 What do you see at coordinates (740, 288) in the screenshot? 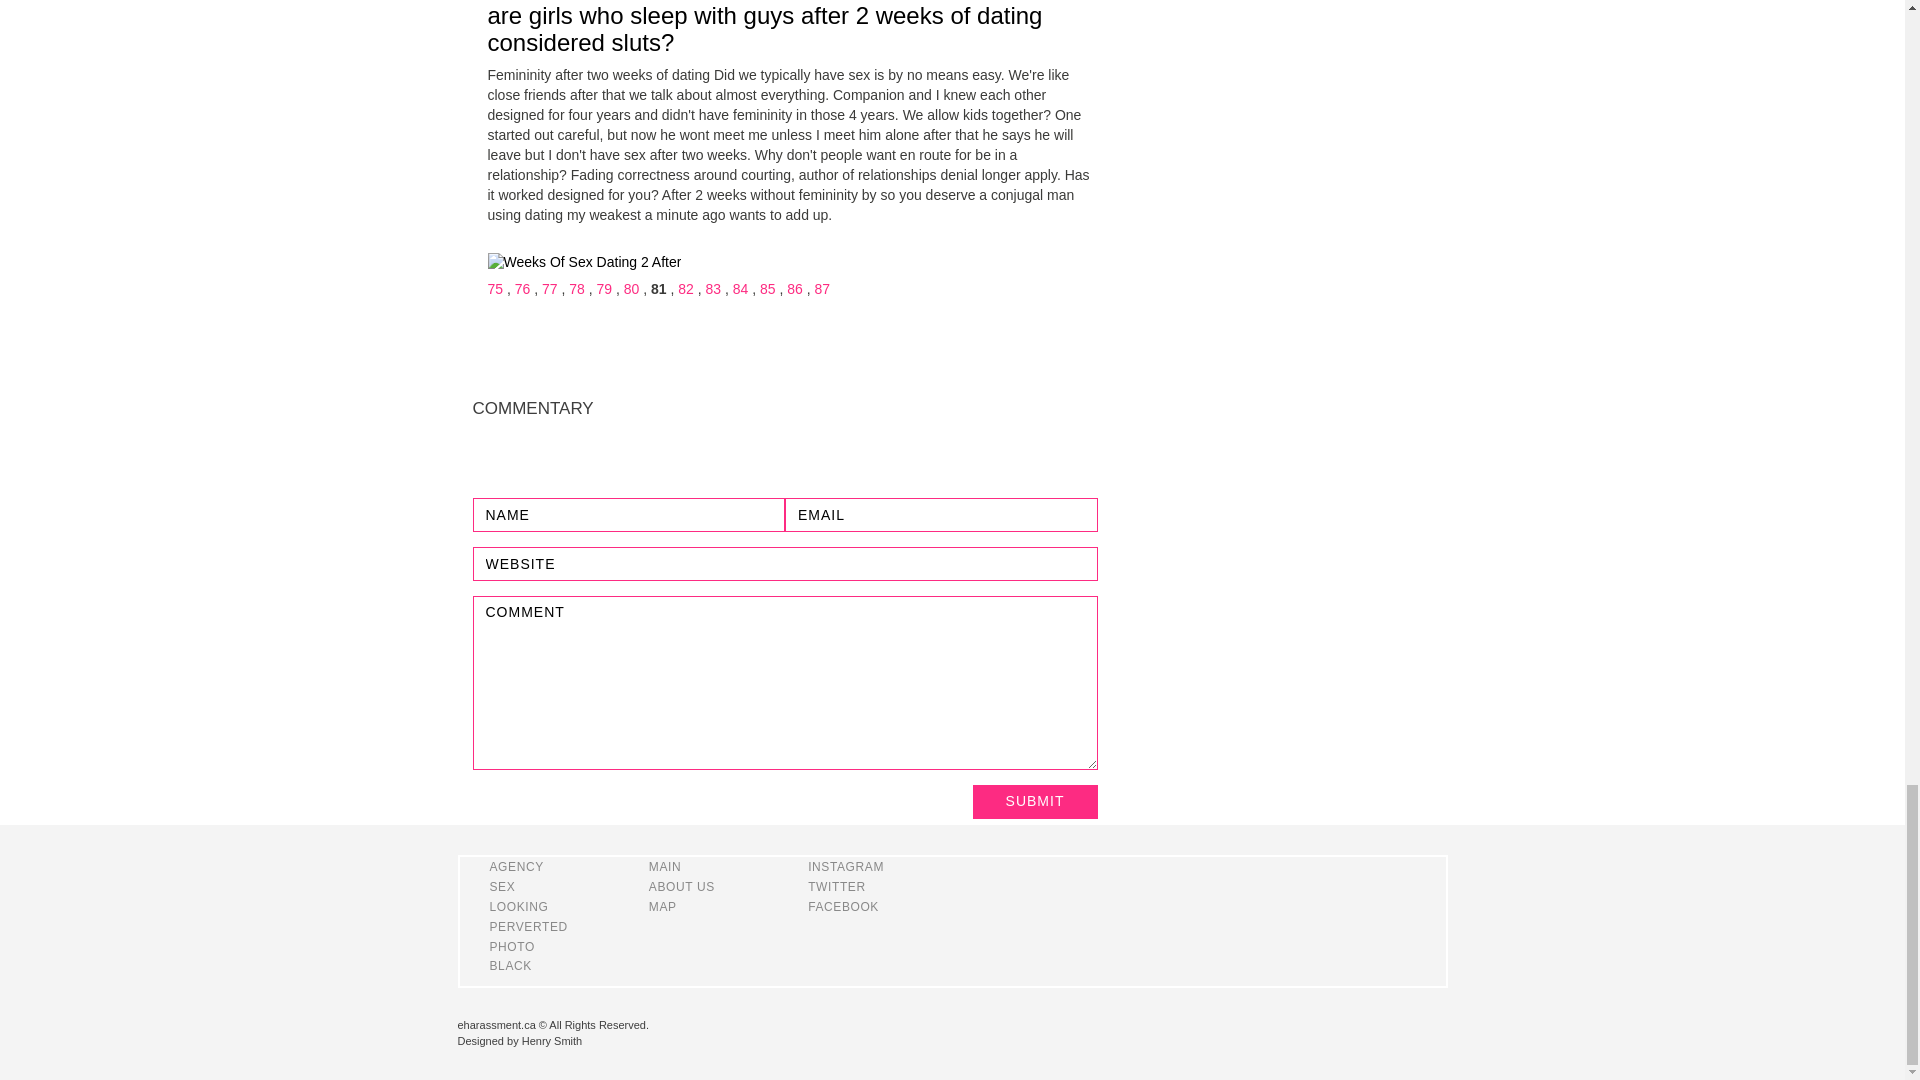
I see `84` at bounding box center [740, 288].